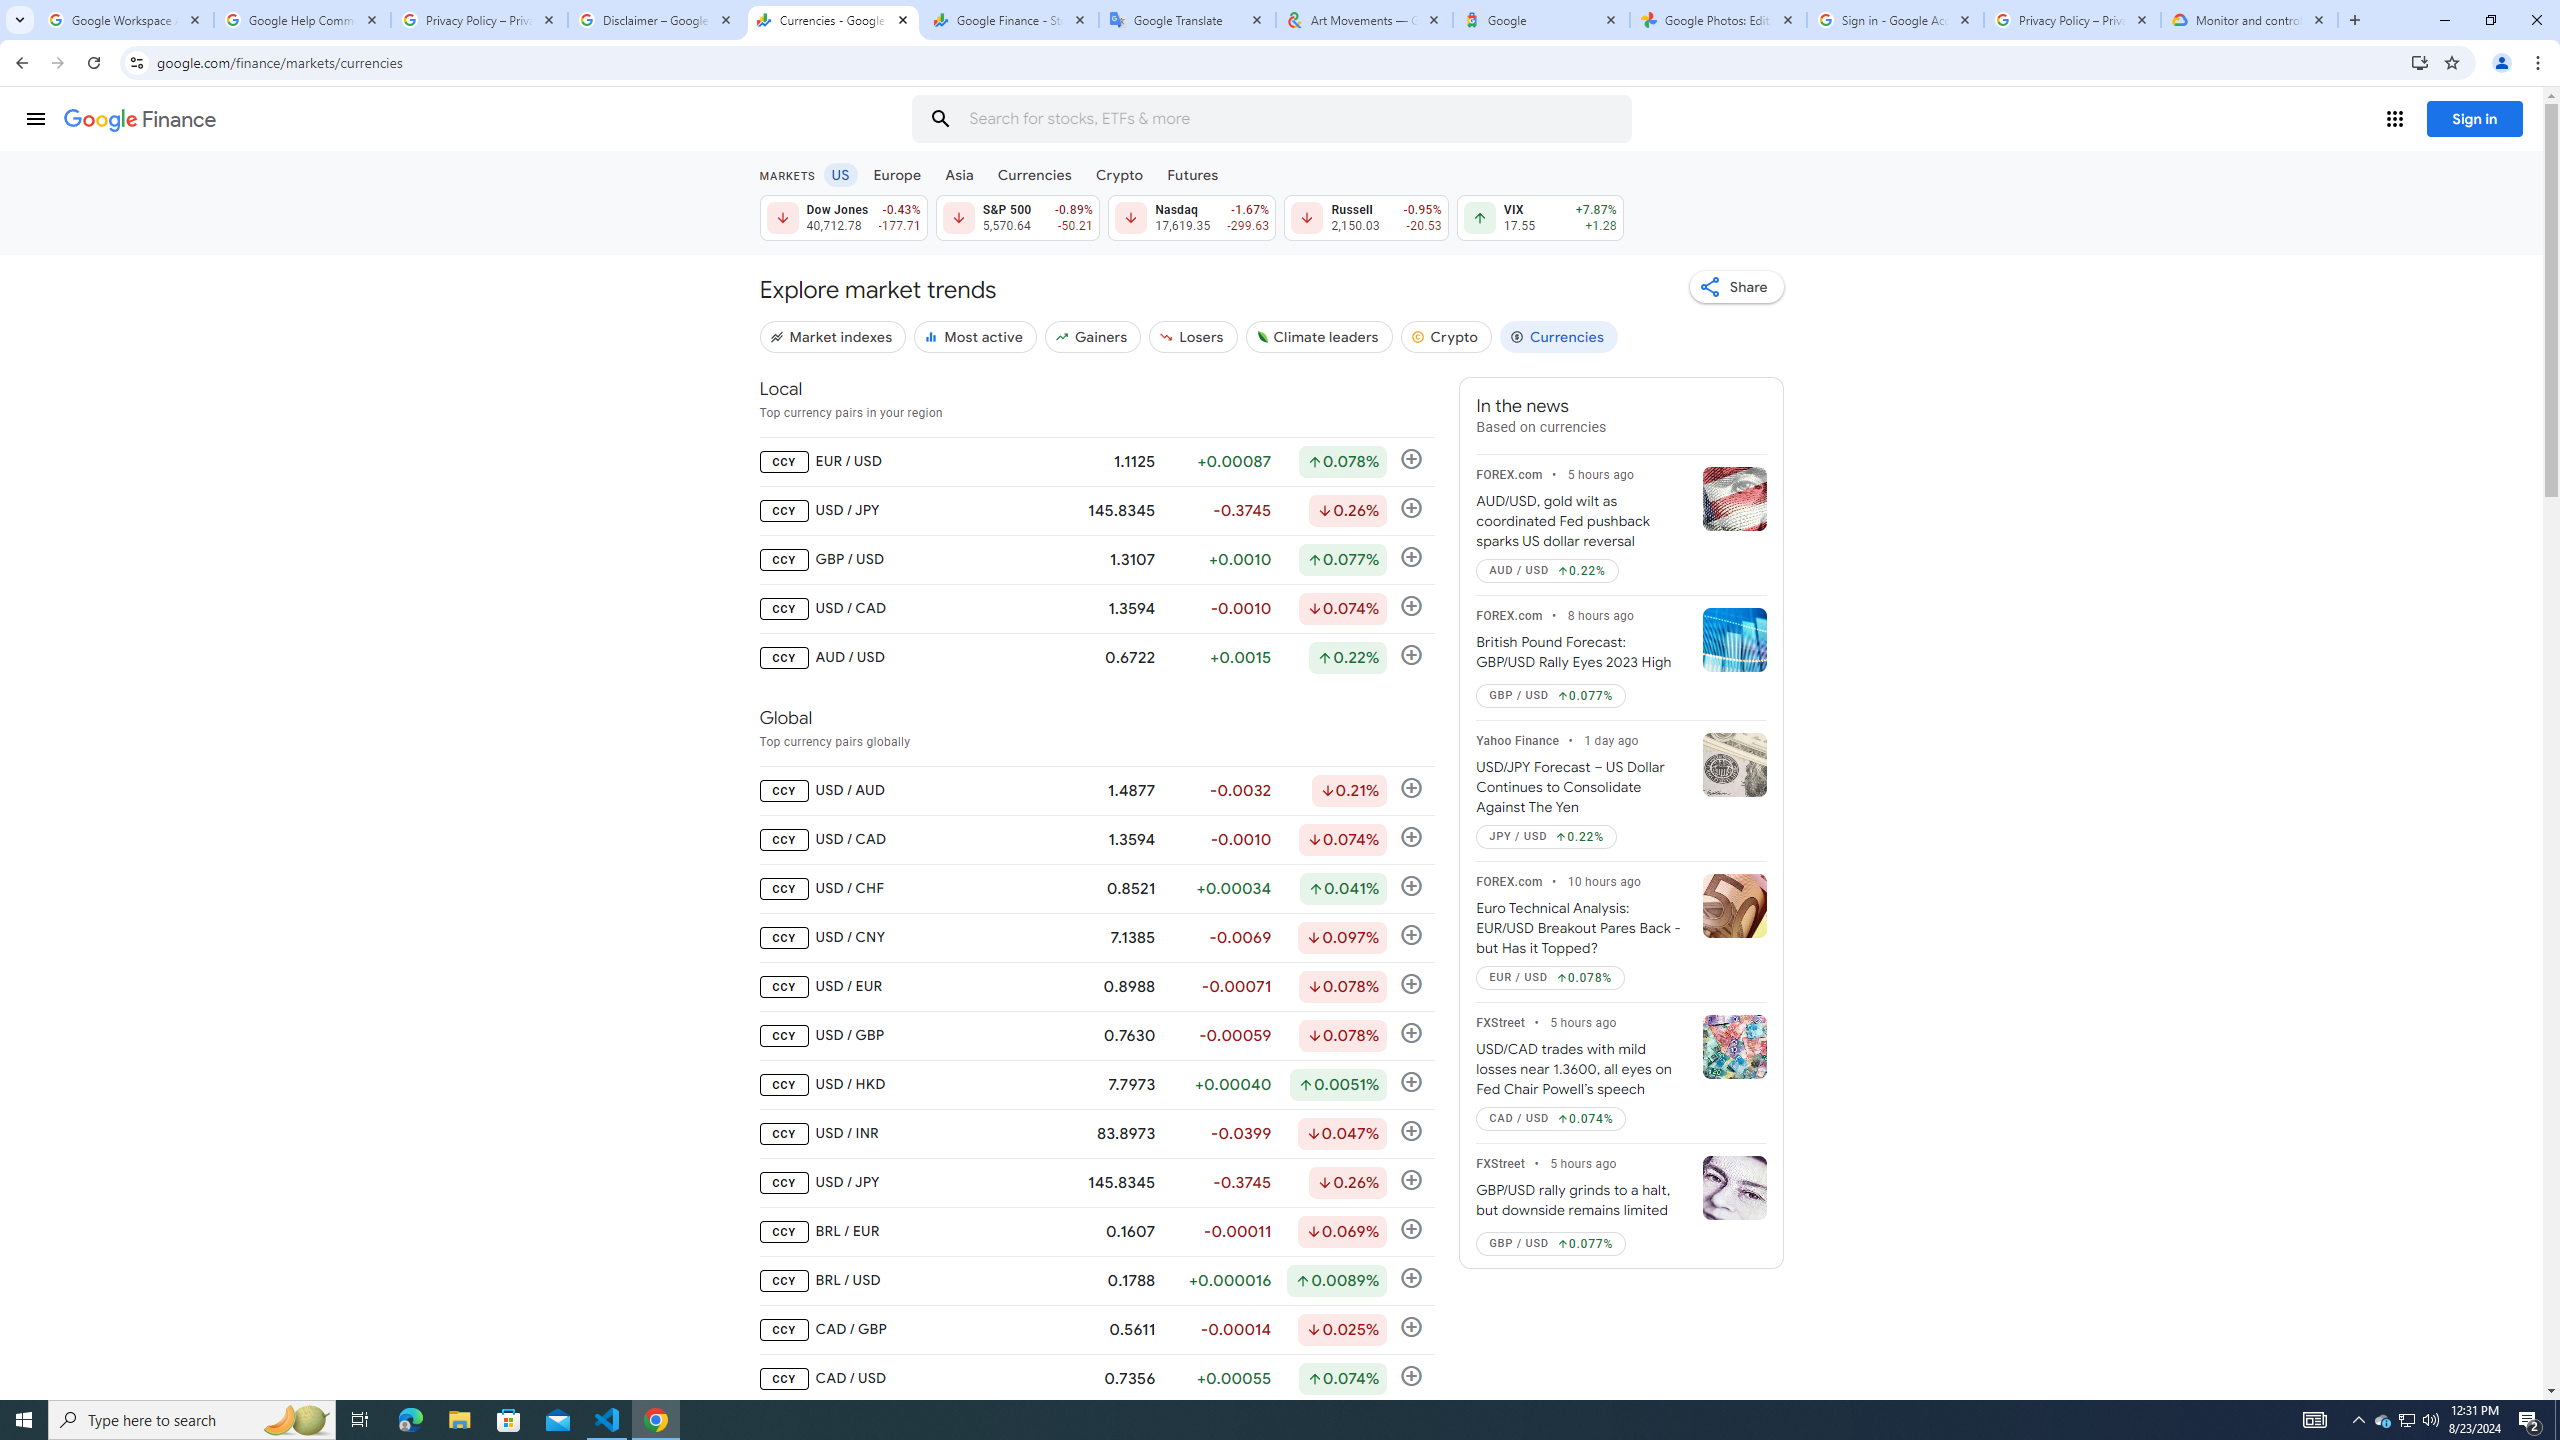 Image resolution: width=2560 pixels, height=1440 pixels. What do you see at coordinates (140, 120) in the screenshot?
I see `Finance` at bounding box center [140, 120].